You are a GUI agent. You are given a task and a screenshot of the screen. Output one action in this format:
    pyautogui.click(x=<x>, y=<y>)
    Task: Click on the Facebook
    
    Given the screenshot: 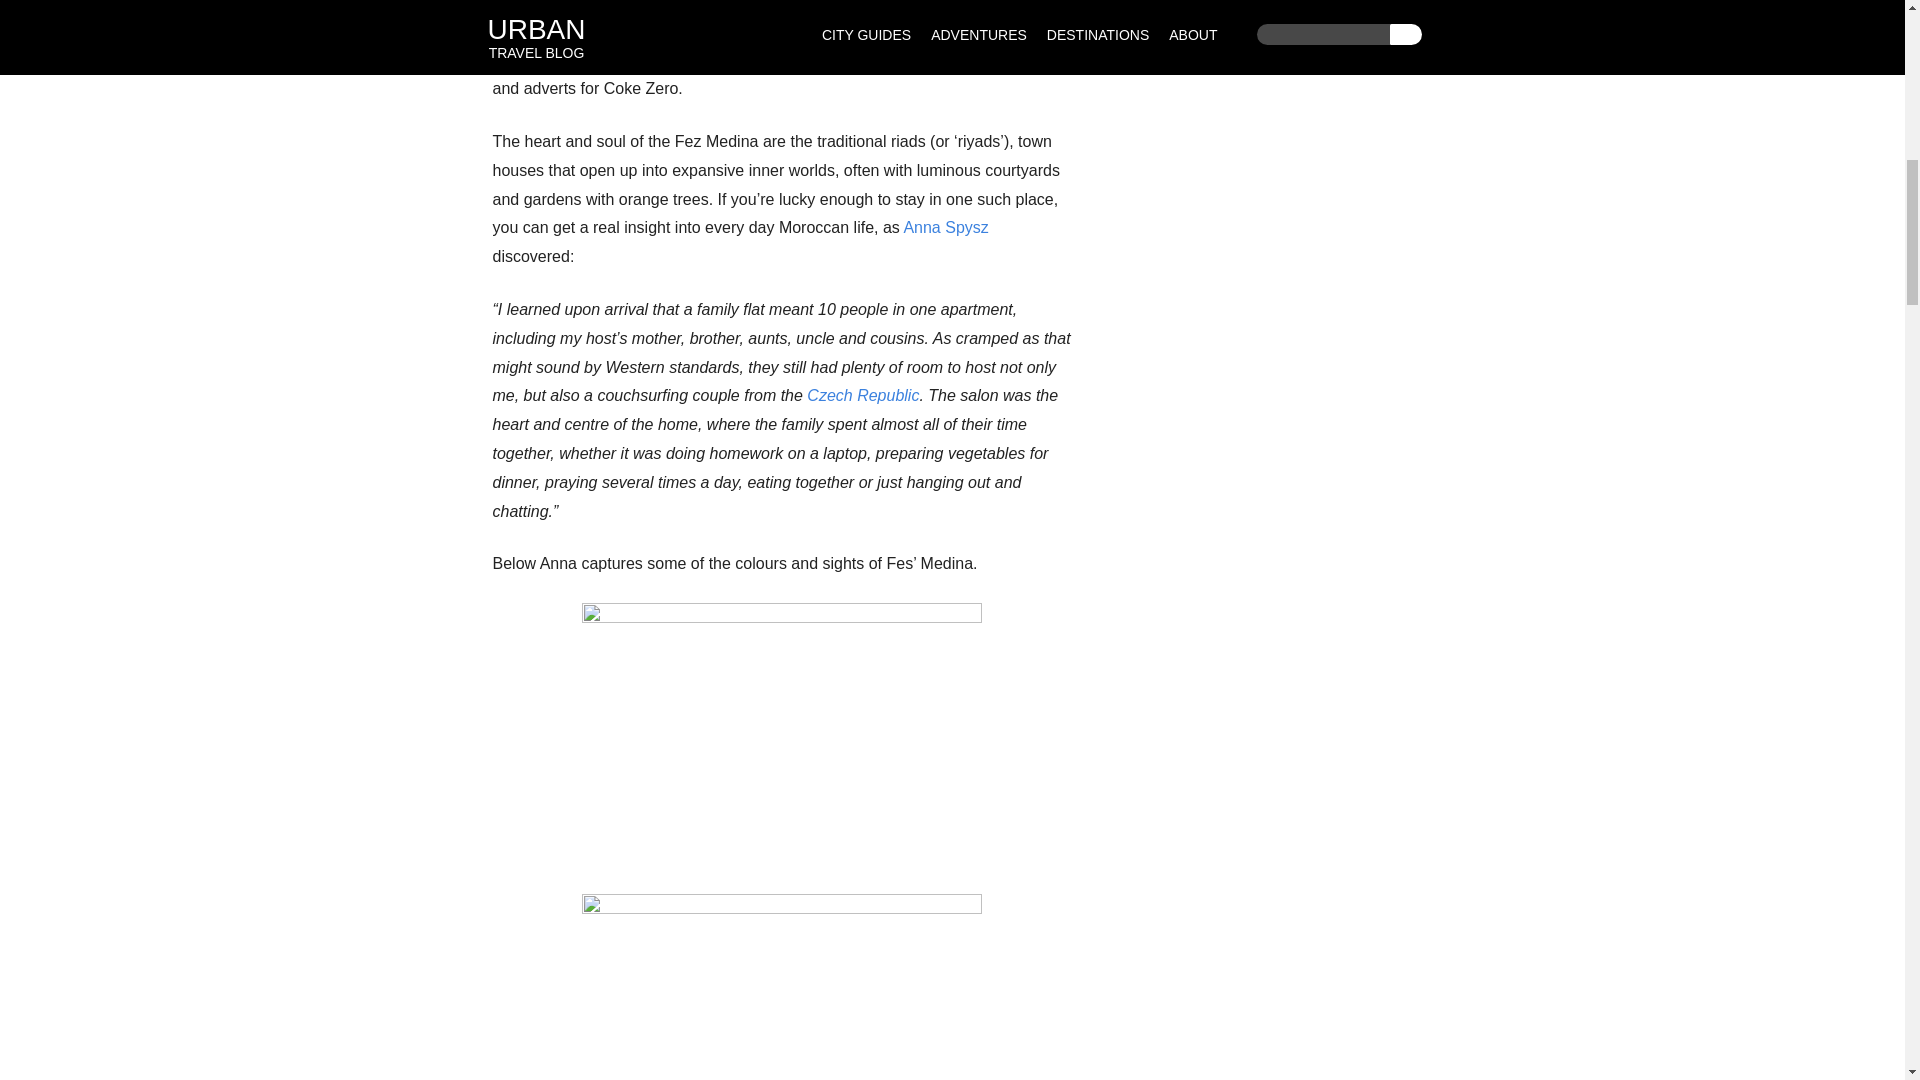 What is the action you would take?
    pyautogui.click(x=802, y=30)
    